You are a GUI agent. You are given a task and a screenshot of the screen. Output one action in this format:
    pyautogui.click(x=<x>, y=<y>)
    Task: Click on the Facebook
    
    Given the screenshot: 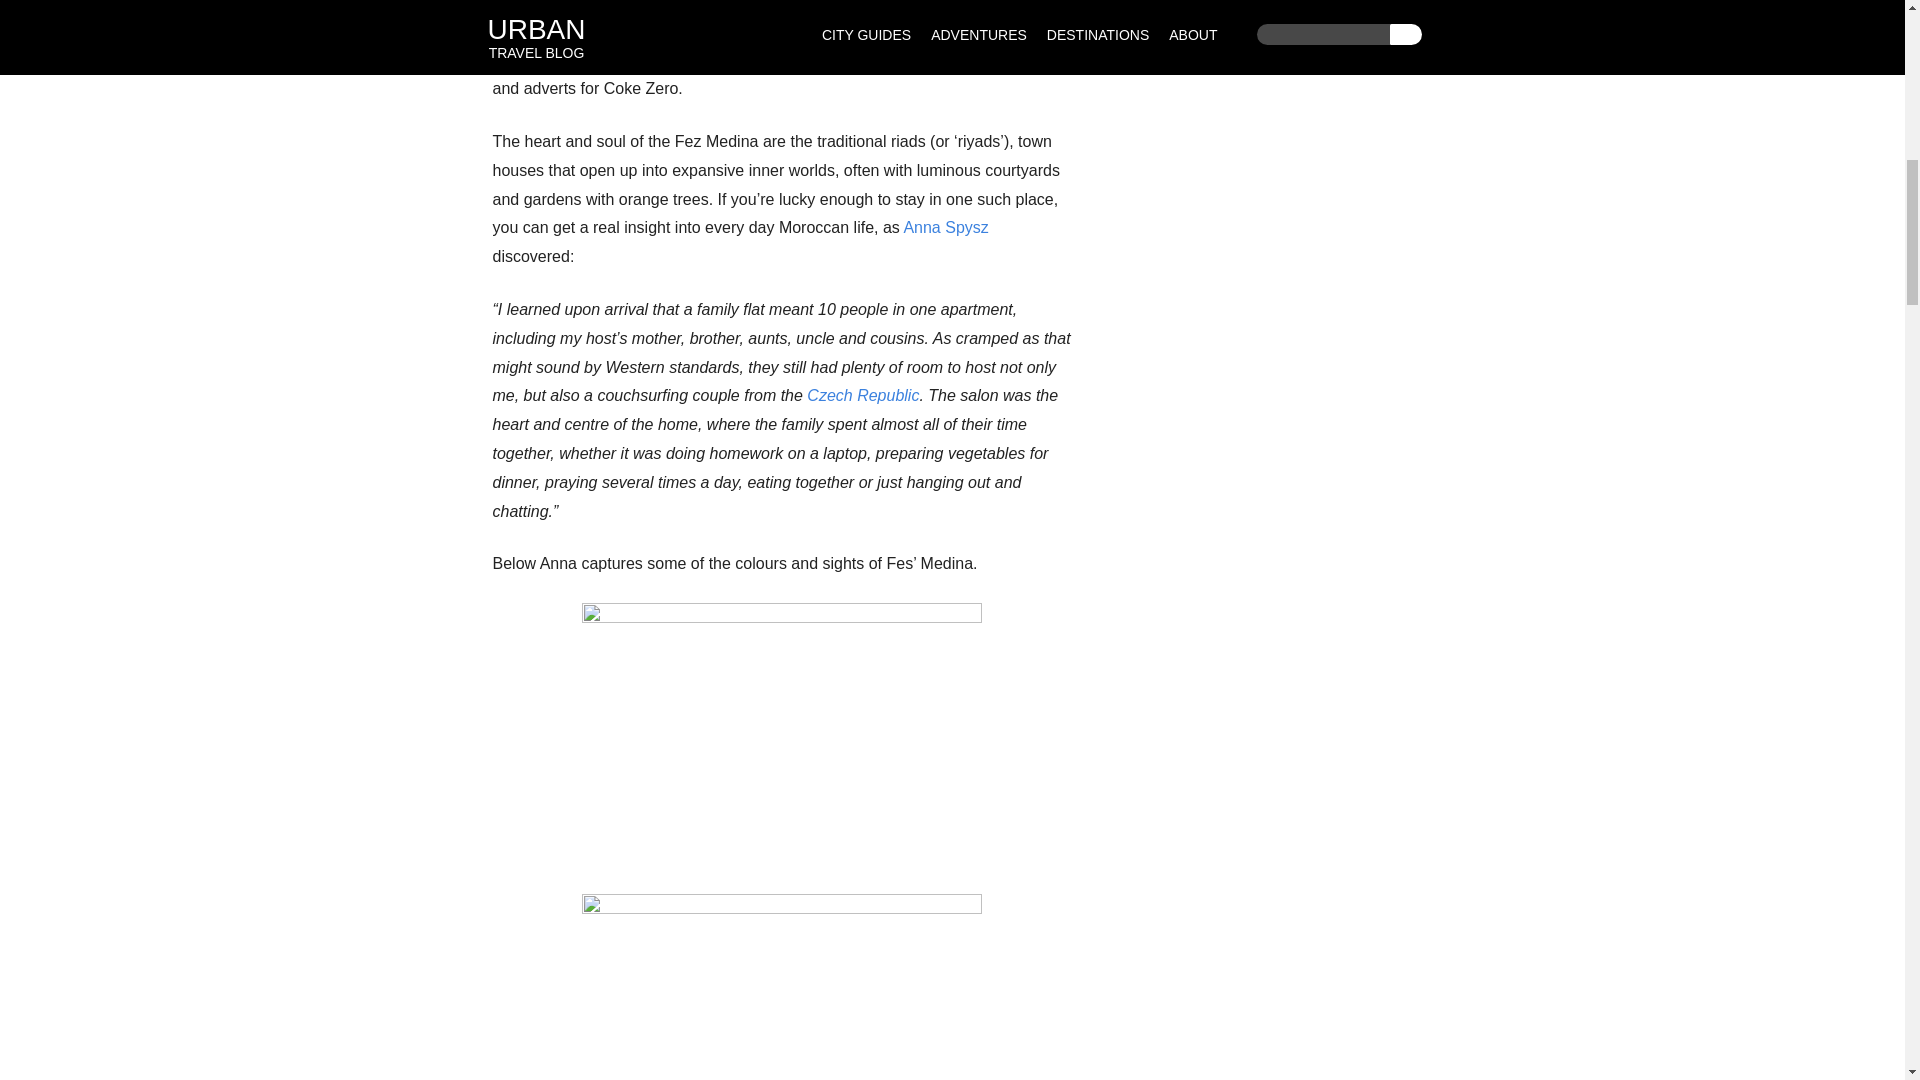 What is the action you would take?
    pyautogui.click(x=802, y=30)
    